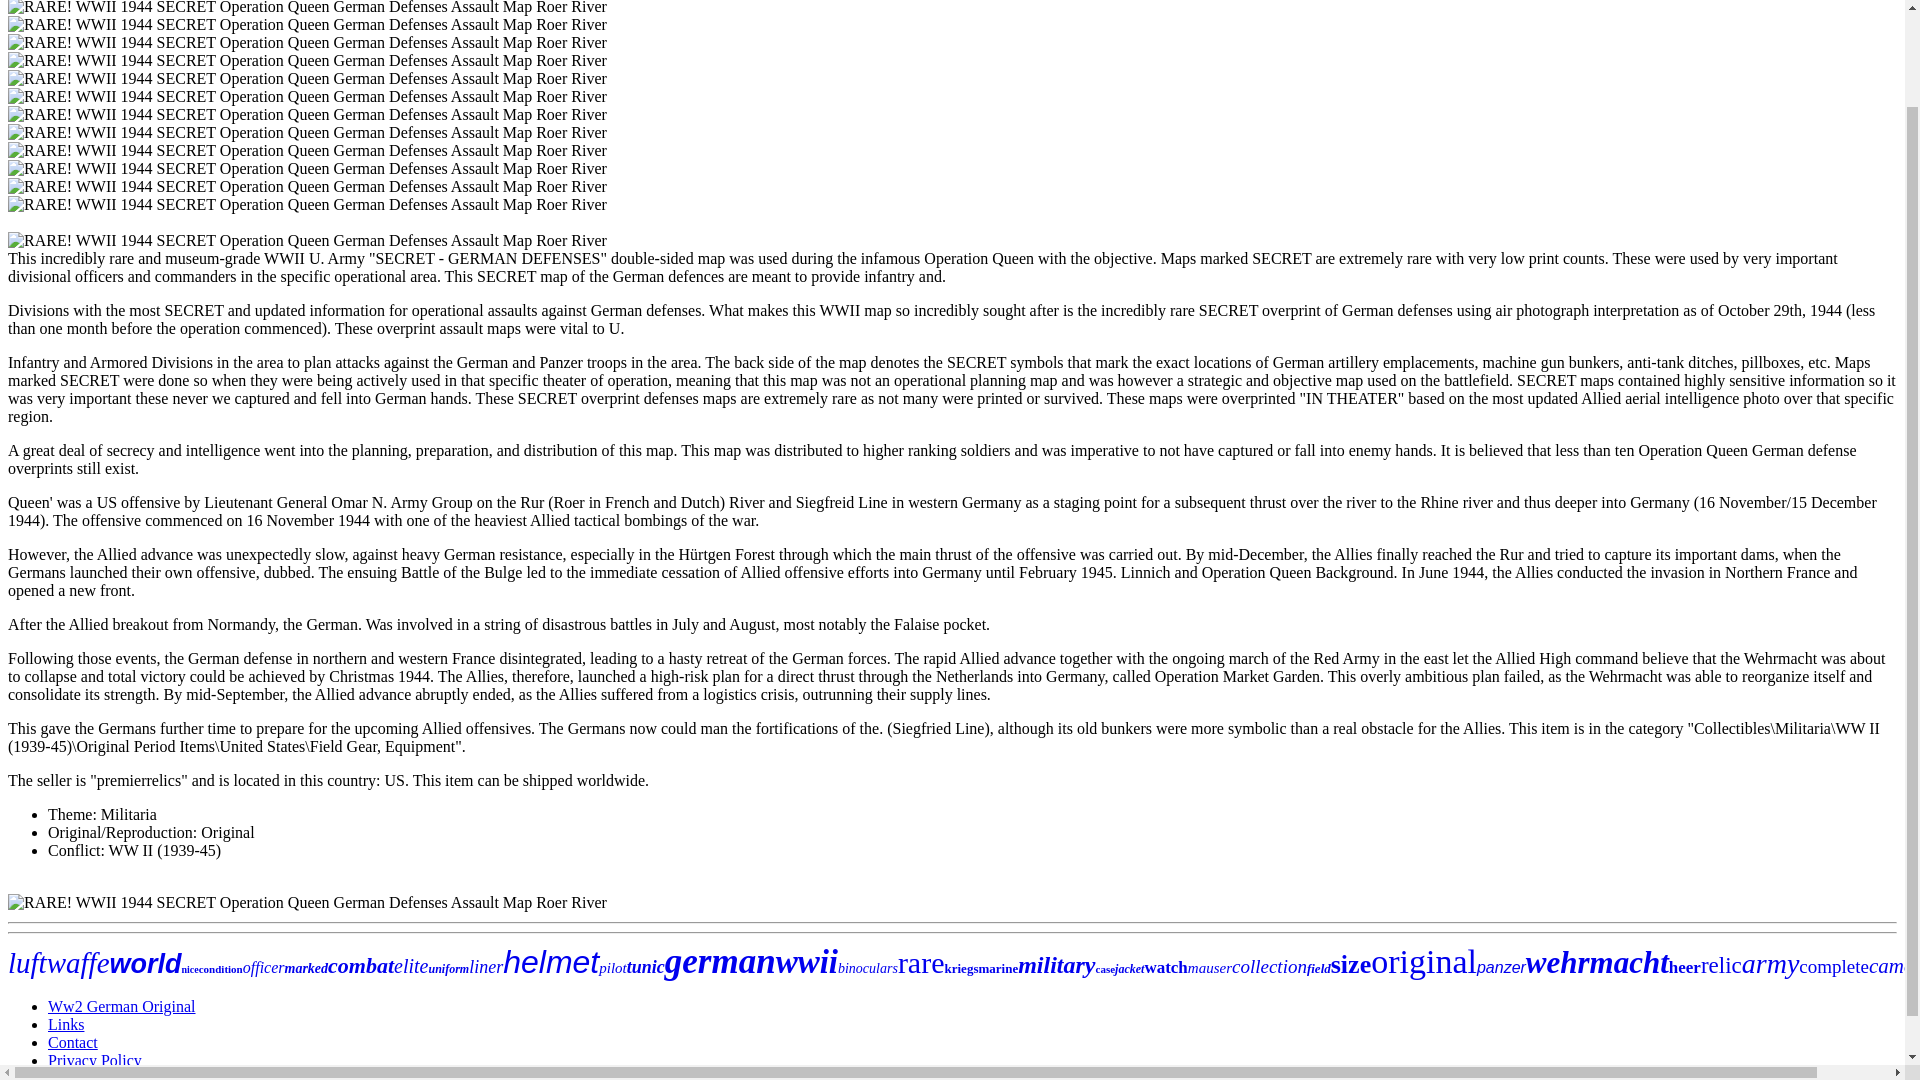 The height and width of the screenshot is (1080, 1920). I want to click on condition, so click(221, 969).